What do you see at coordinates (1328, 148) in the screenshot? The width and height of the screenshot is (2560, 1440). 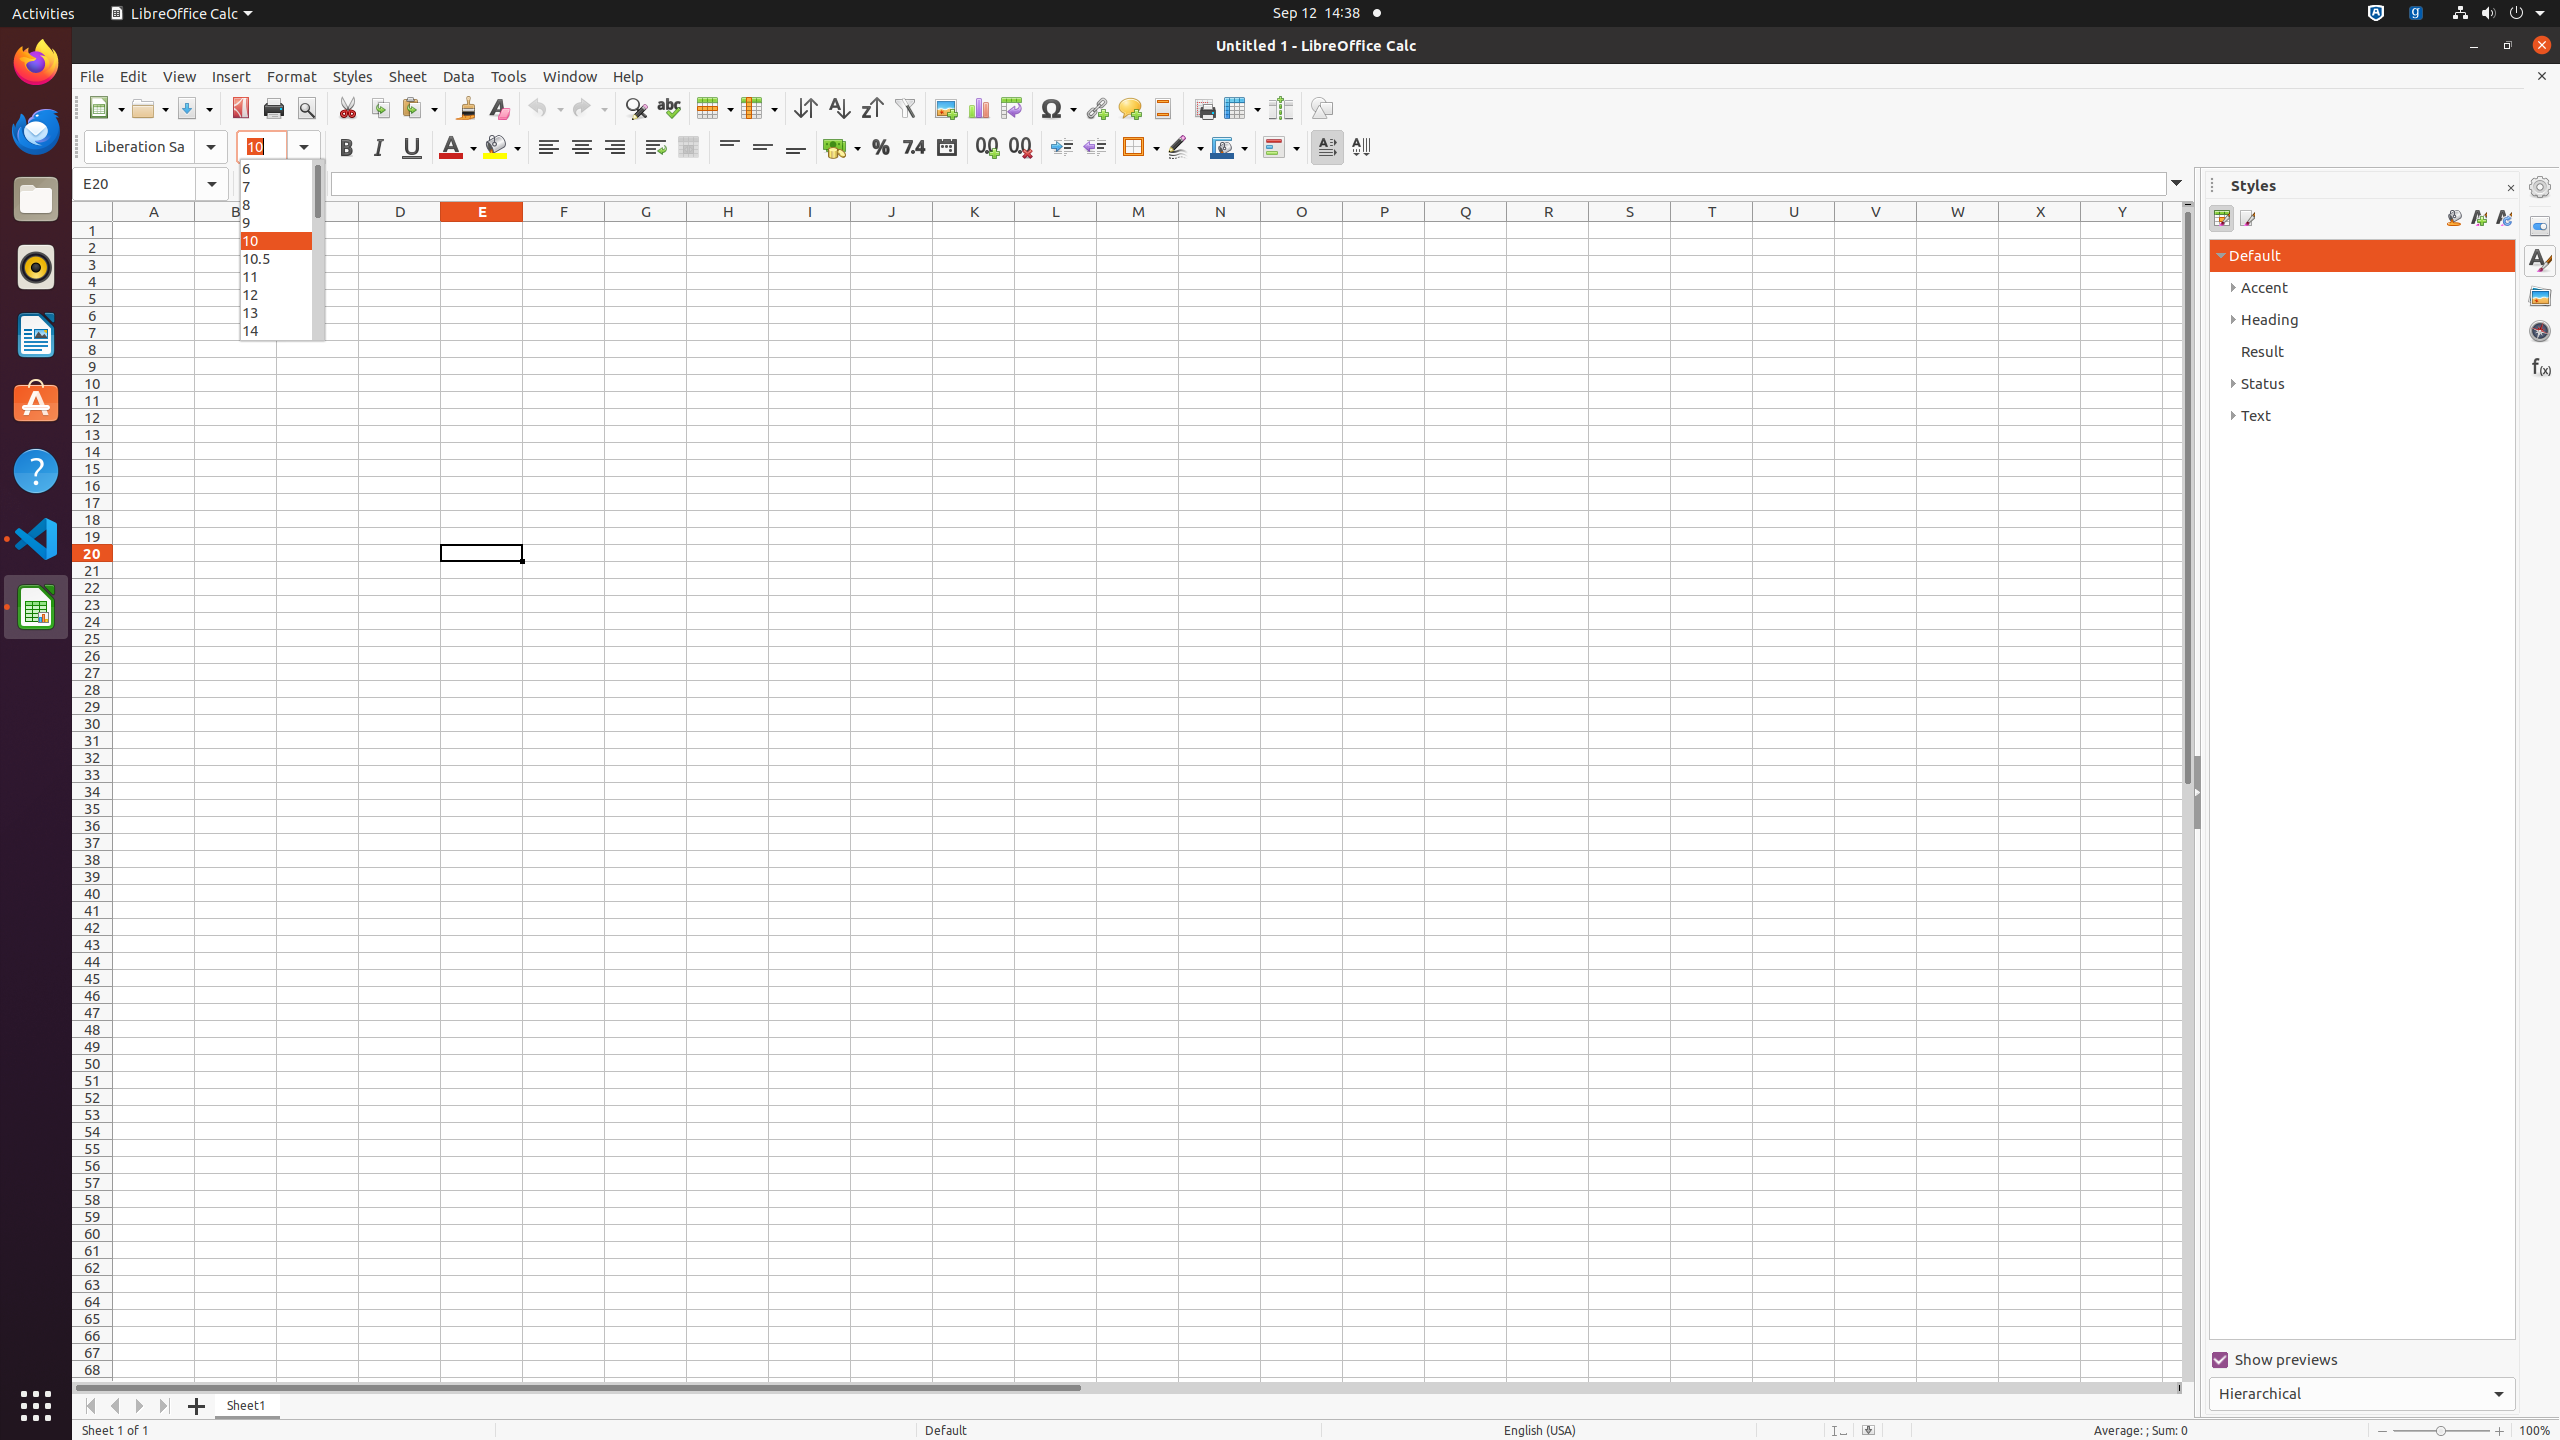 I see `Text direction from left to right` at bounding box center [1328, 148].